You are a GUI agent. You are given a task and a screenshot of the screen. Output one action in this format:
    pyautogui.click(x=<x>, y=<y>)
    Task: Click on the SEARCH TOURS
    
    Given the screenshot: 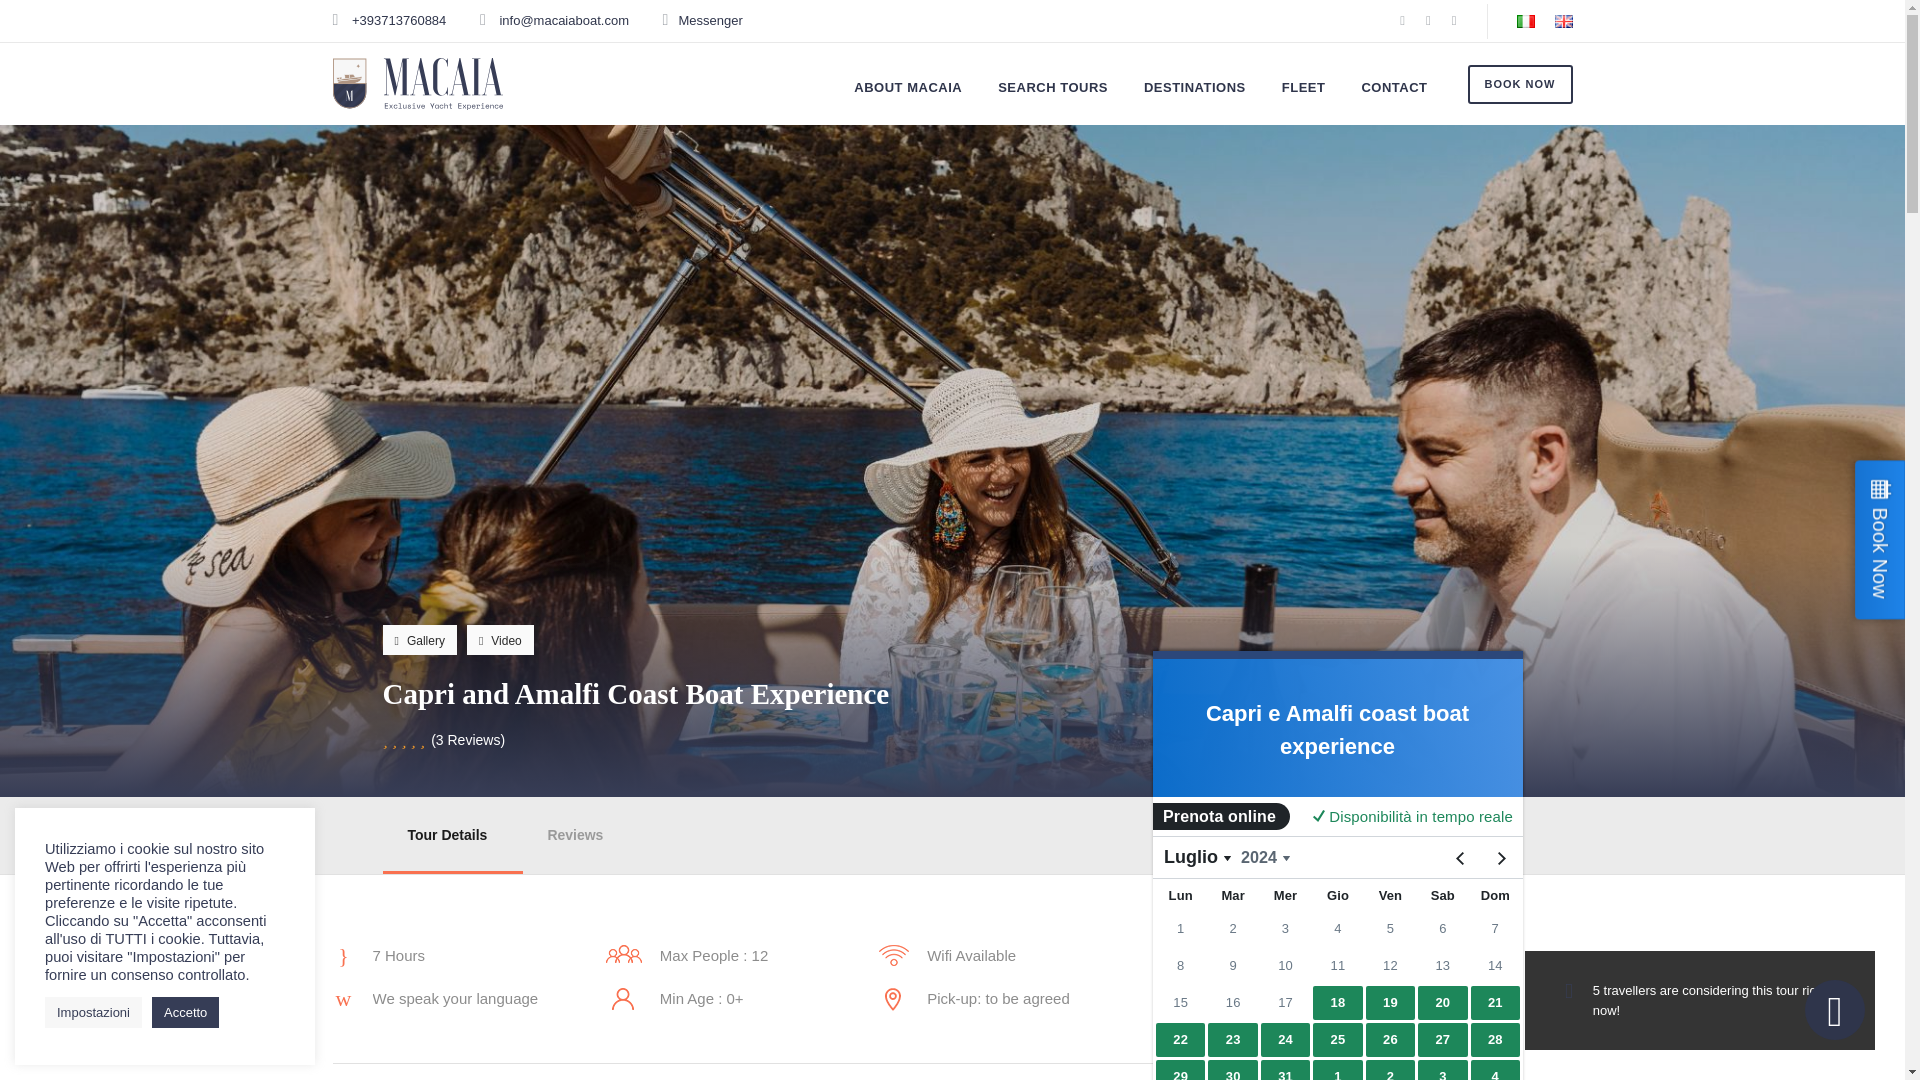 What is the action you would take?
    pyautogui.click(x=1052, y=90)
    